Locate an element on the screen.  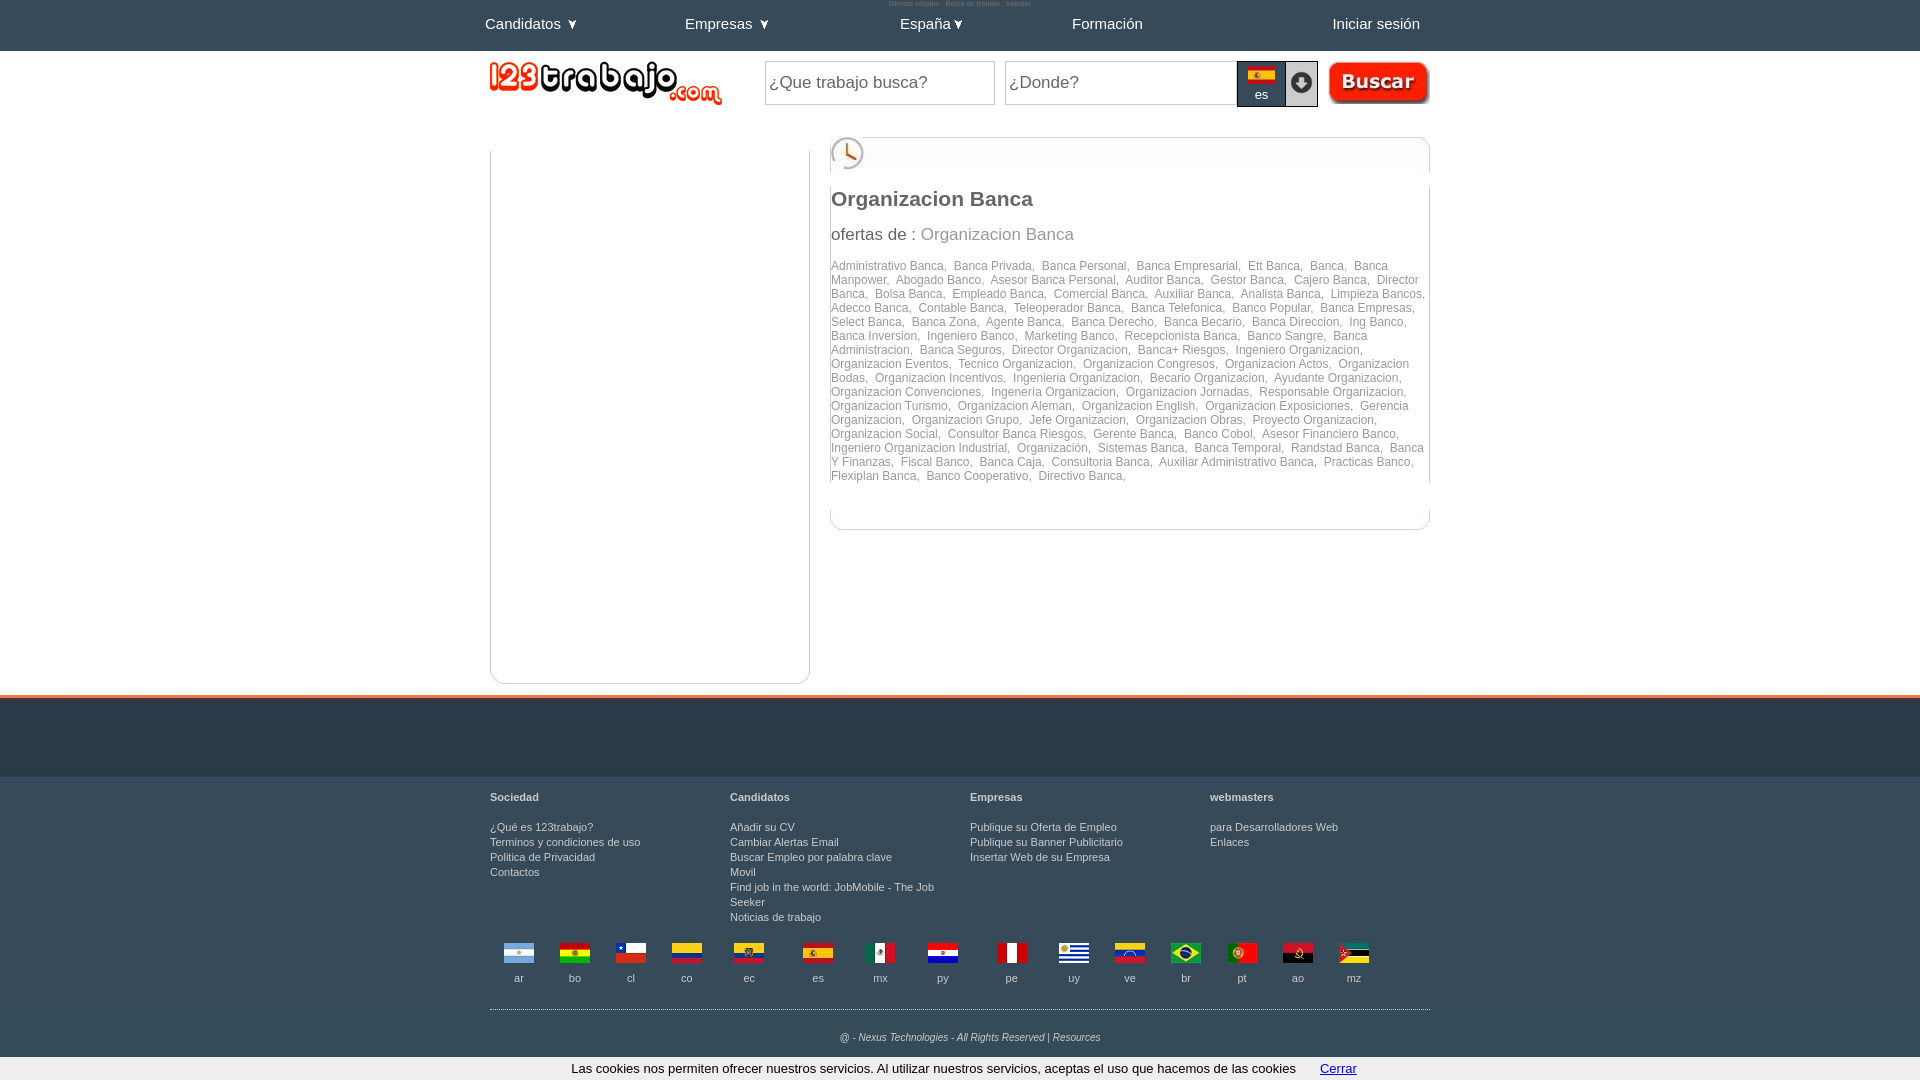
br is located at coordinates (1186, 978).